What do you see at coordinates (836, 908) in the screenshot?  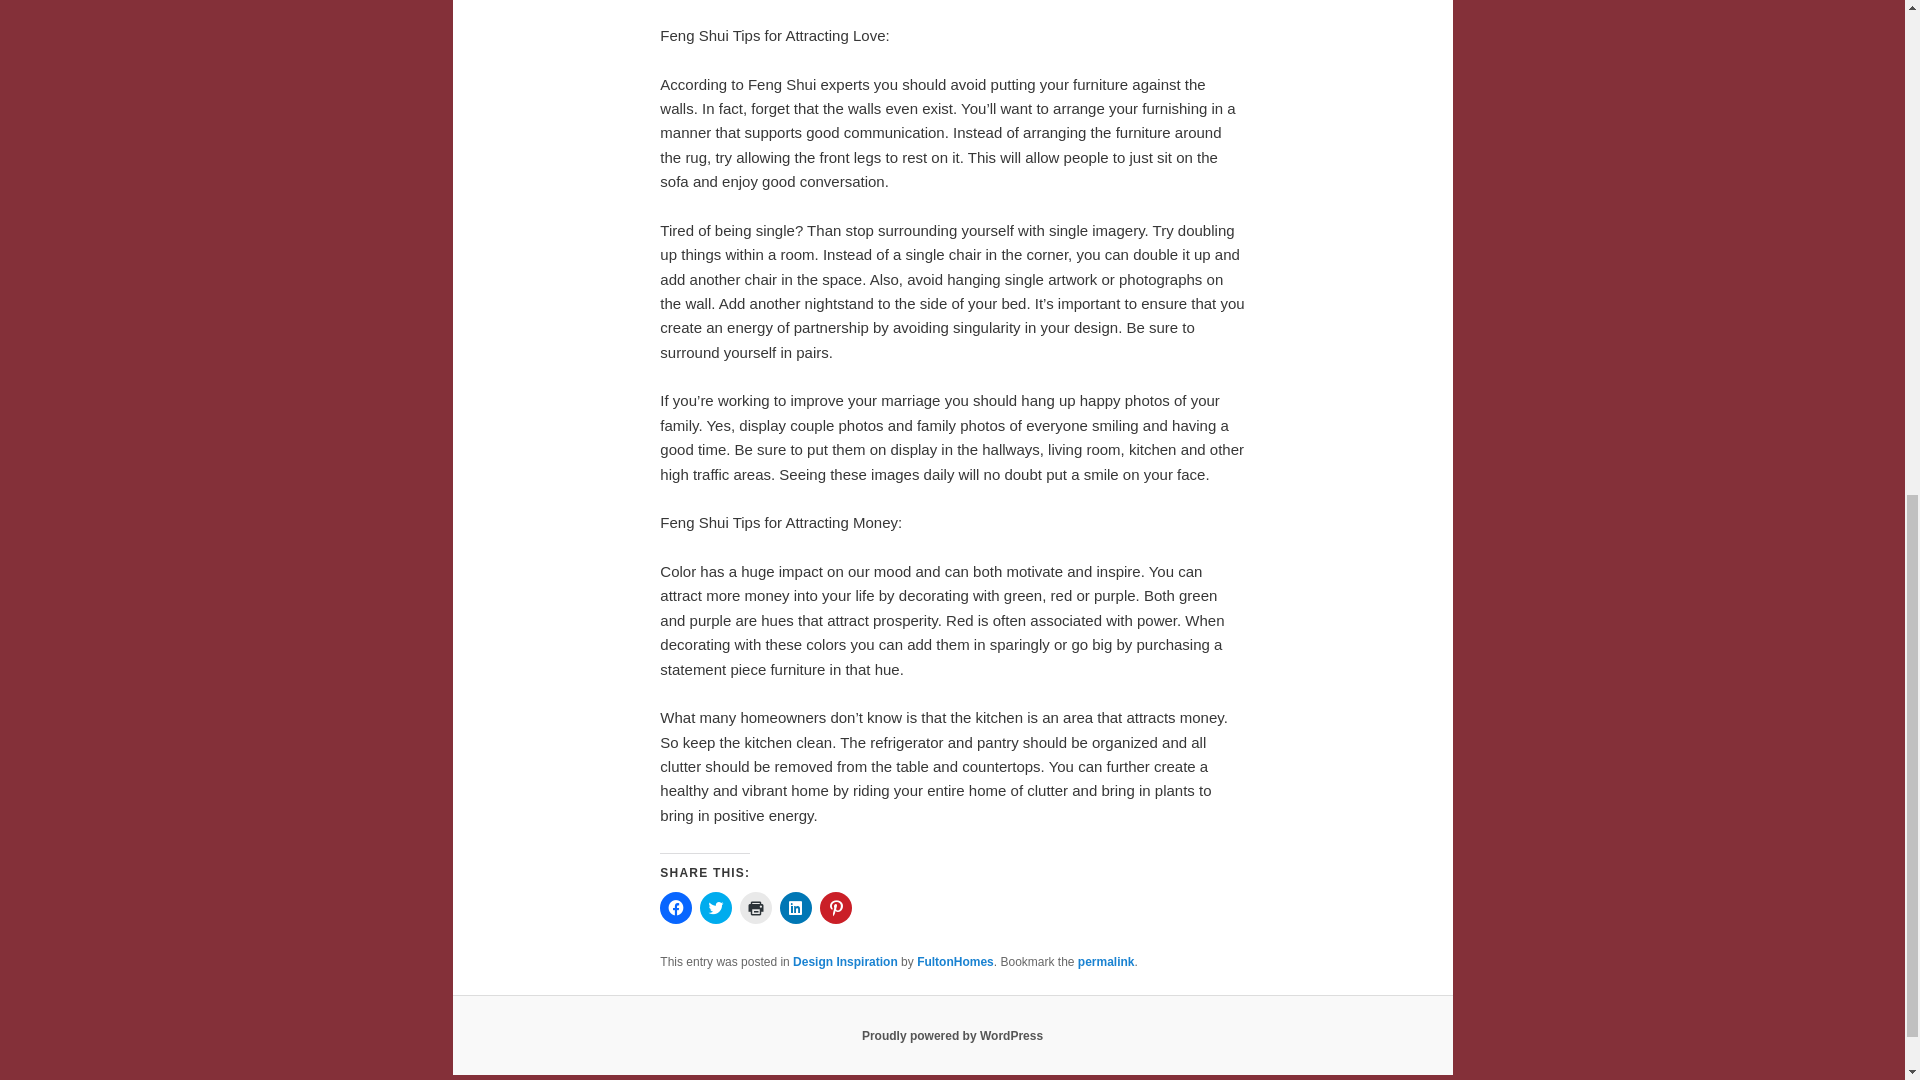 I see `Click to share on Pinterest` at bounding box center [836, 908].